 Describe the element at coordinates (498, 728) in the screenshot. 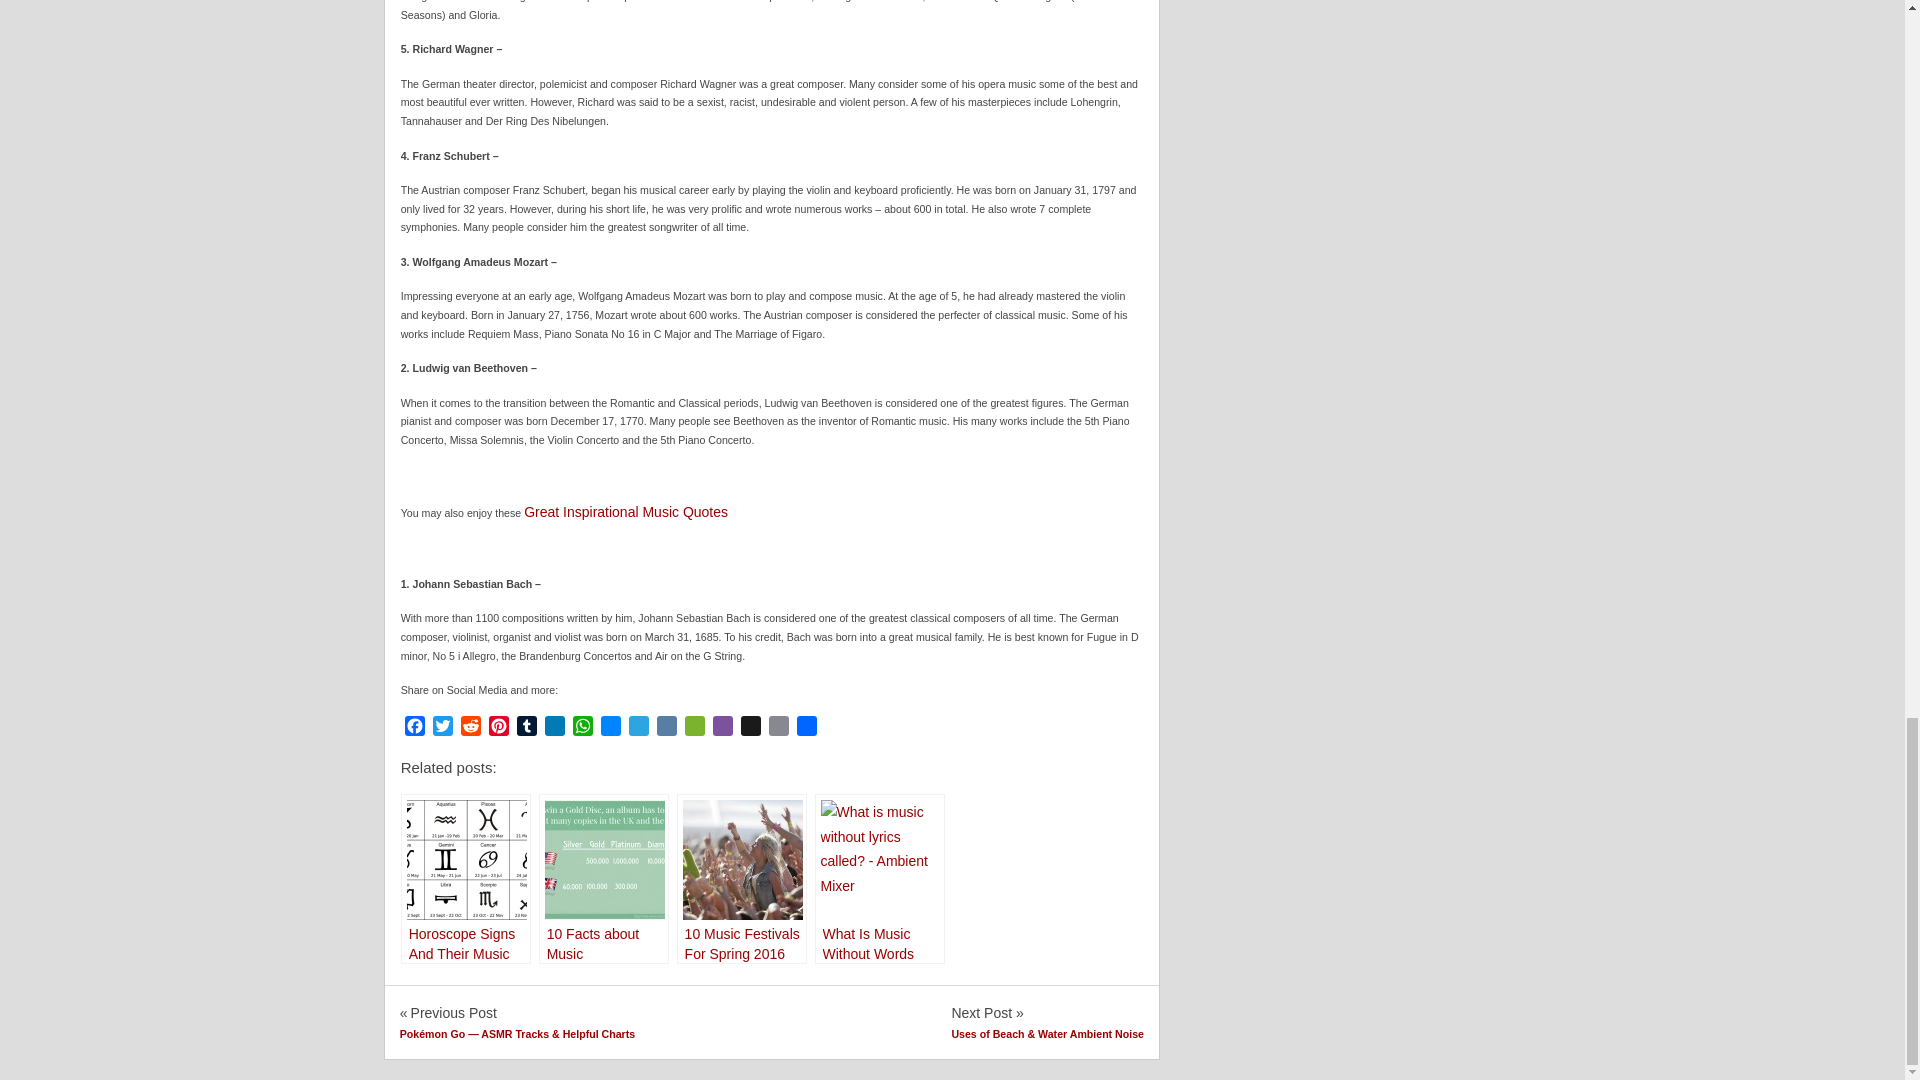

I see `Pinterest` at that location.